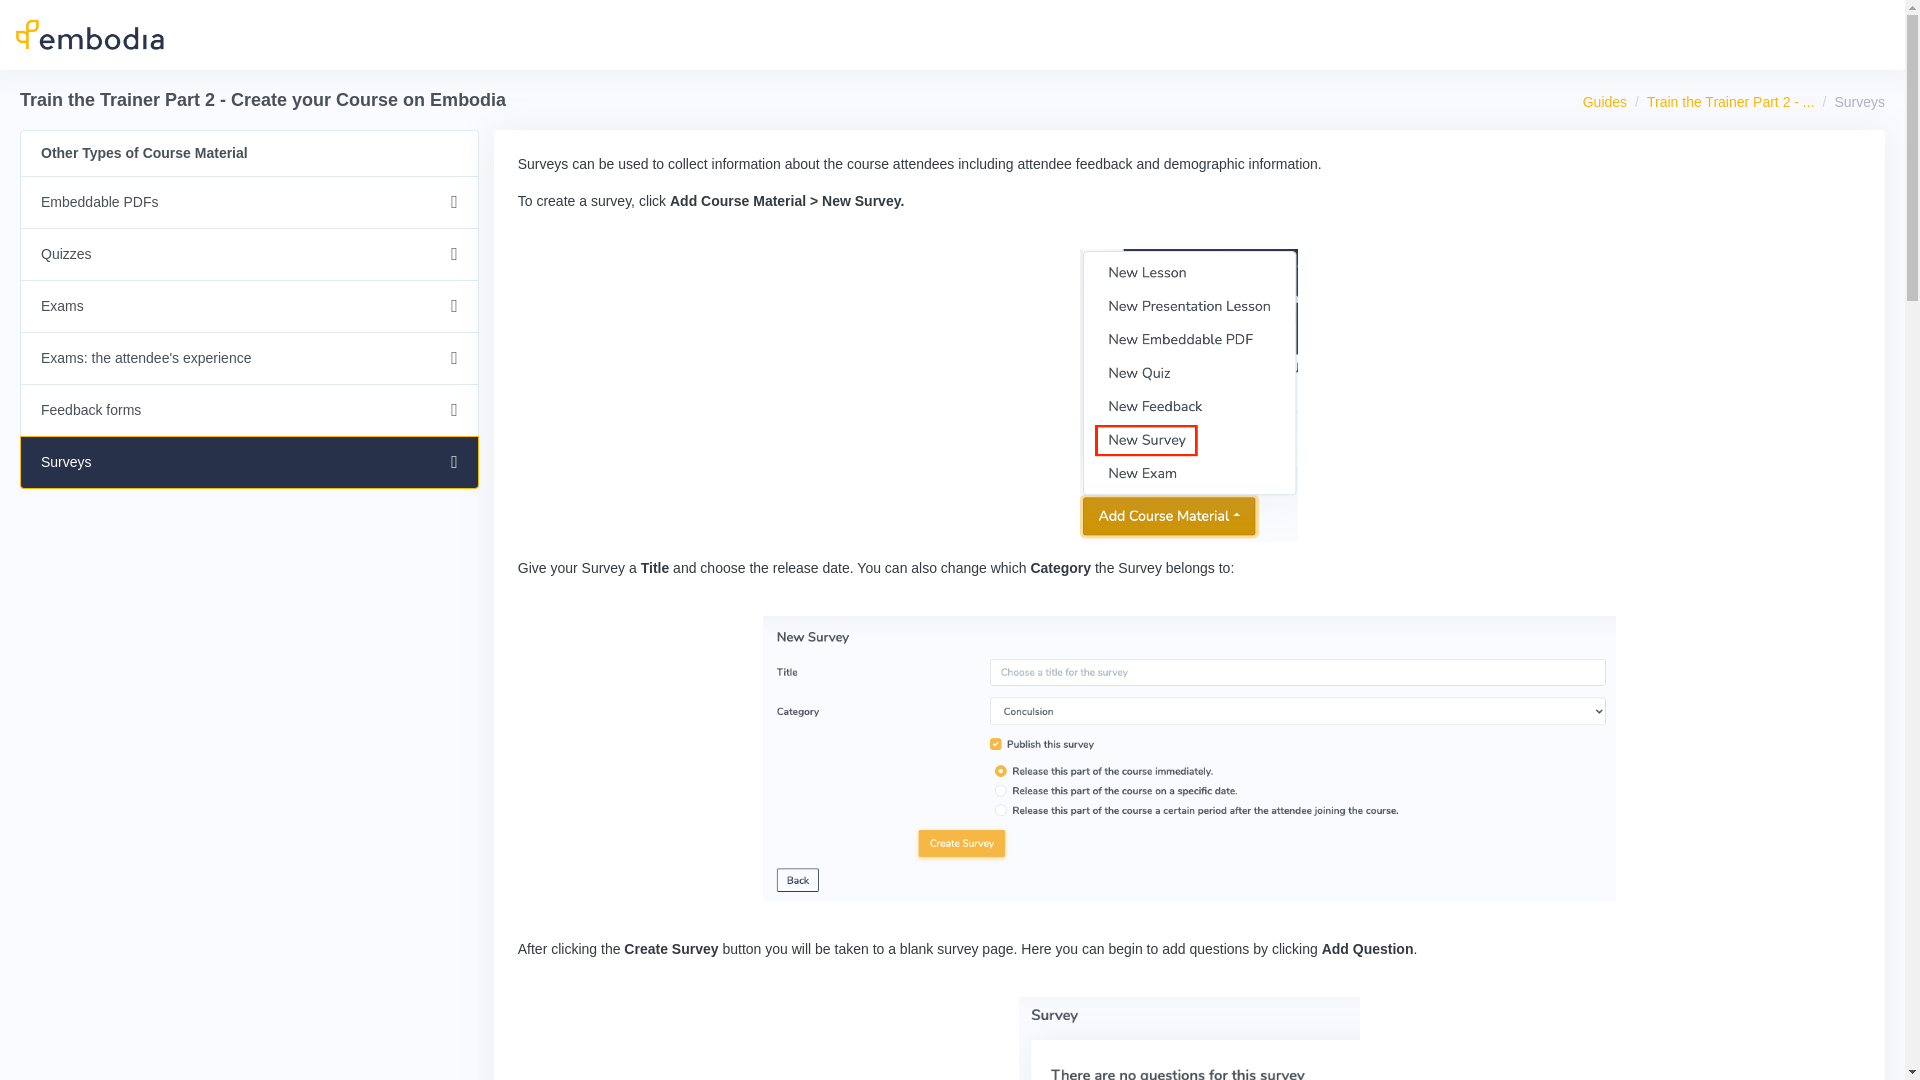 This screenshot has height=1080, width=1920. I want to click on Surveys, so click(248, 462).